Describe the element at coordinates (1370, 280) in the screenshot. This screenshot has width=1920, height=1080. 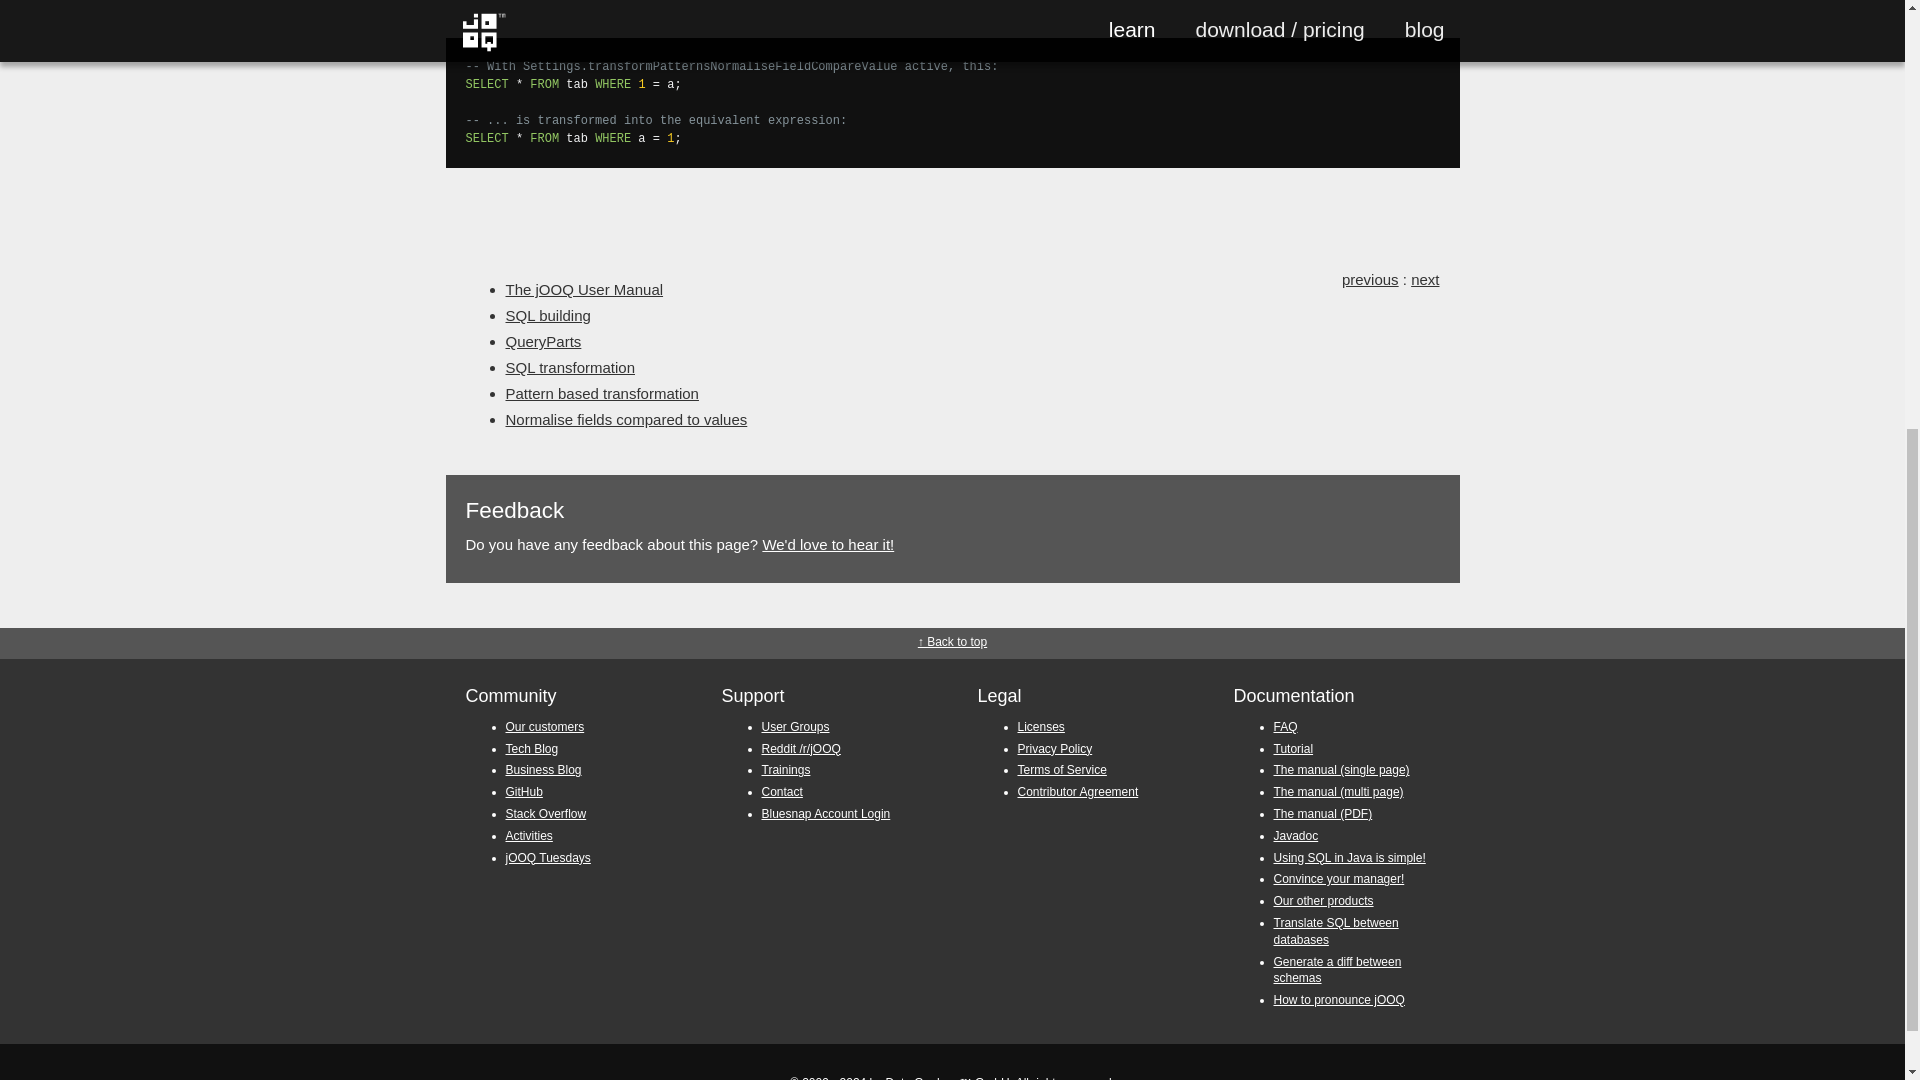
I see `Previous section: Normalise associative operations` at that location.